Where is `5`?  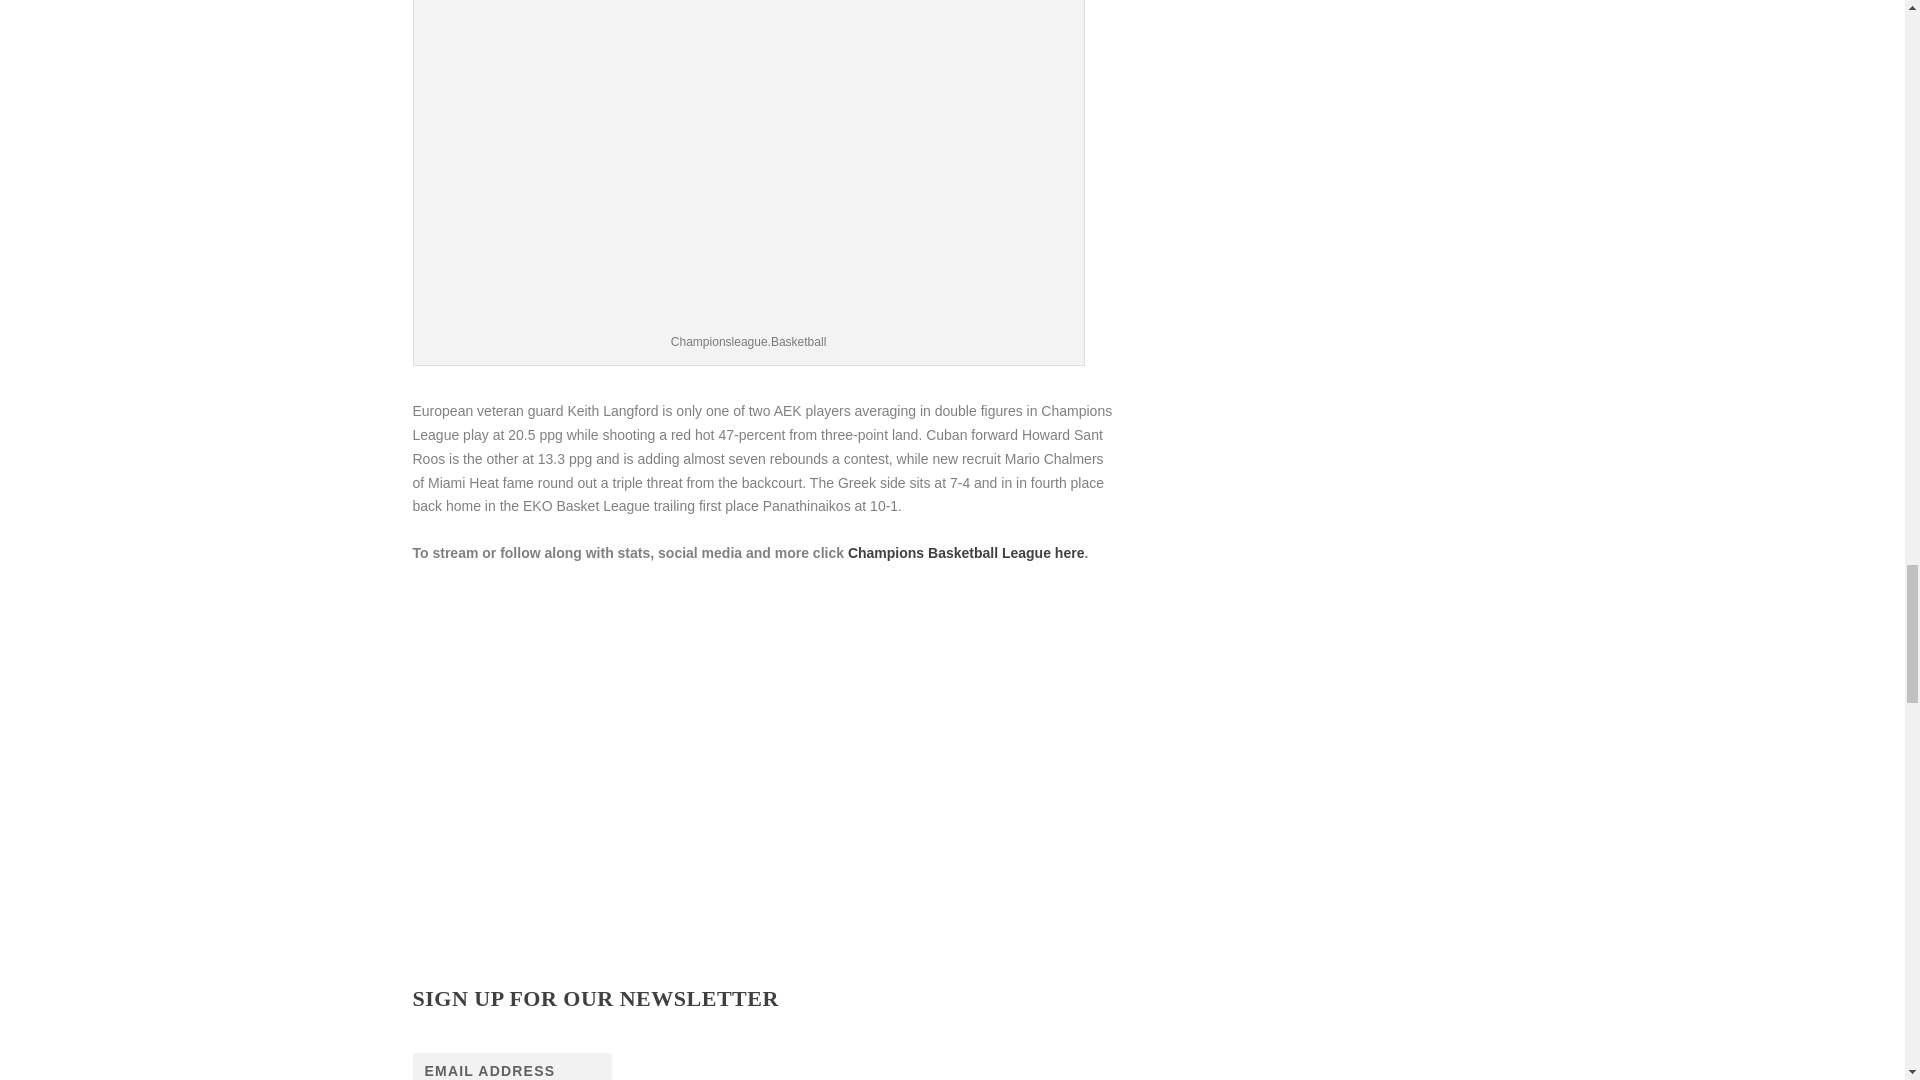 5 is located at coordinates (762, 876).